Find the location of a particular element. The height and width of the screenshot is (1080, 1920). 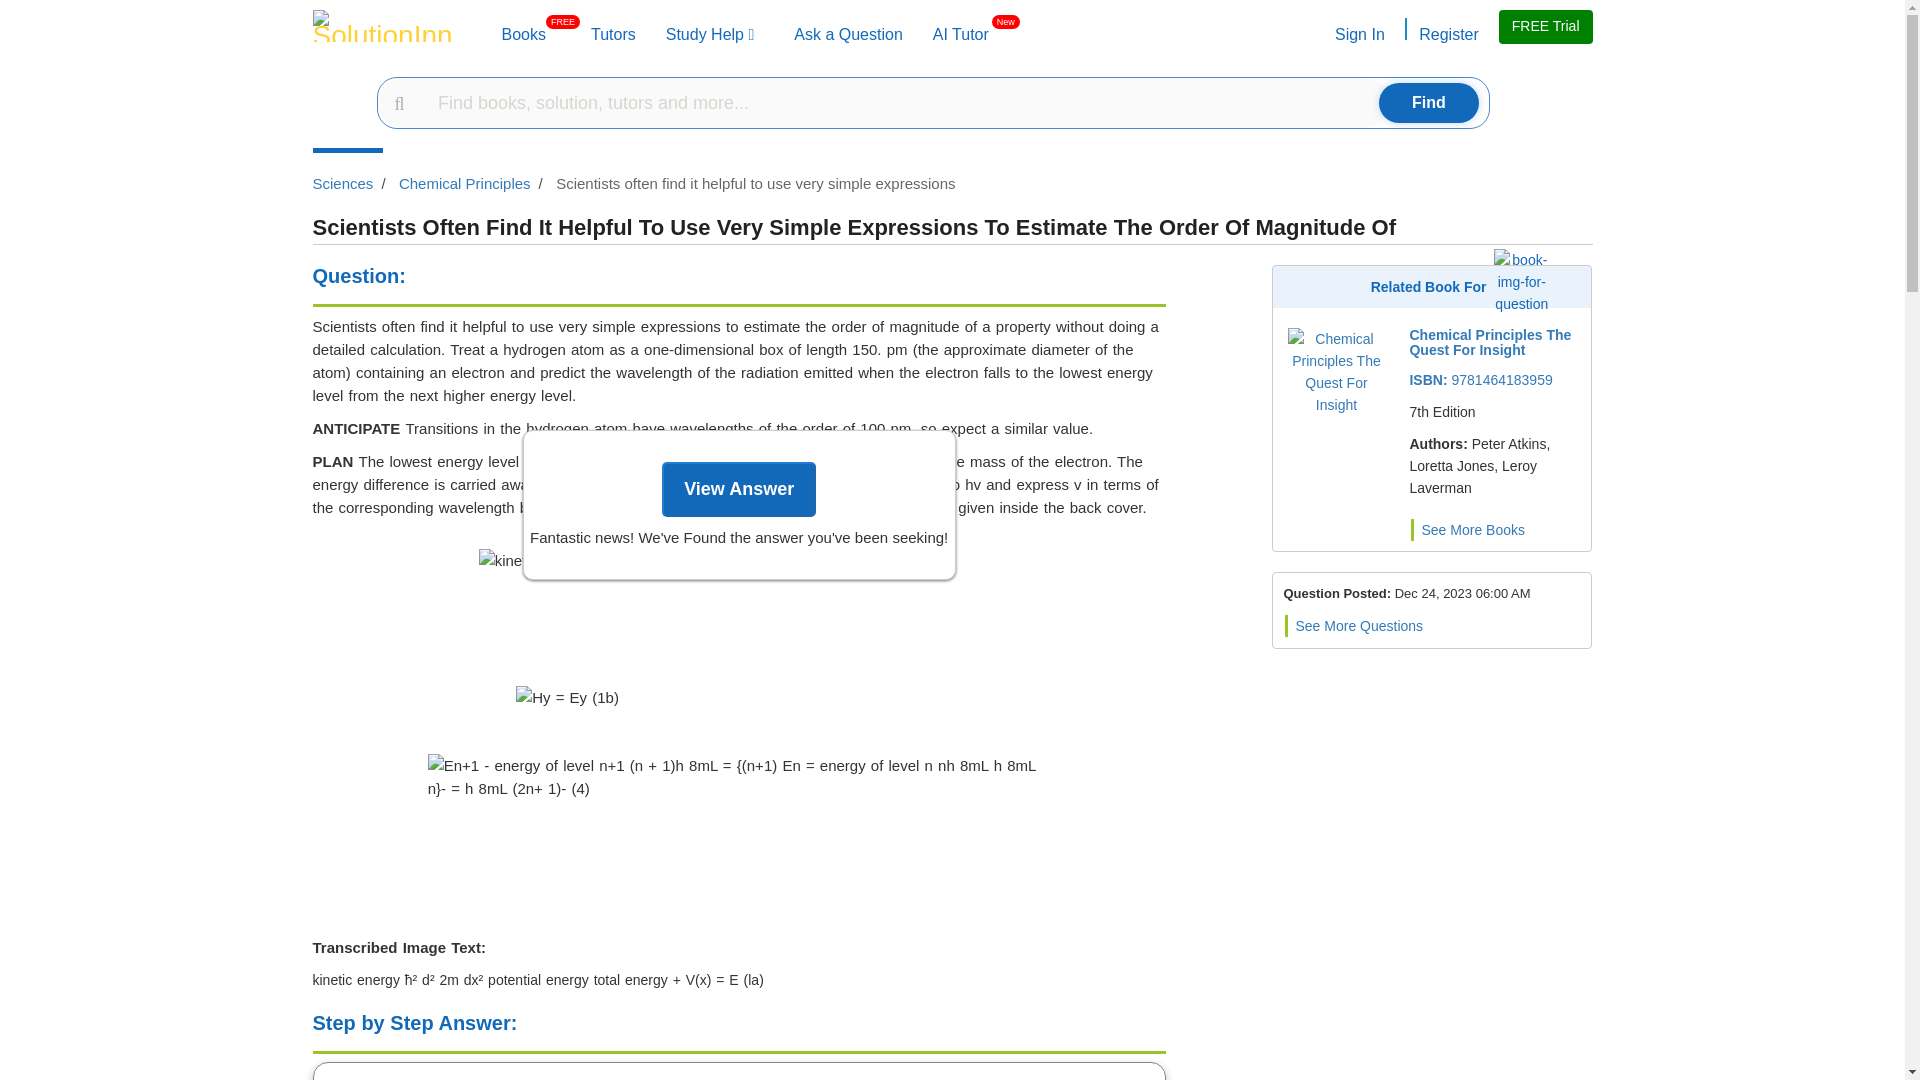

Study Help is located at coordinates (710, 34).